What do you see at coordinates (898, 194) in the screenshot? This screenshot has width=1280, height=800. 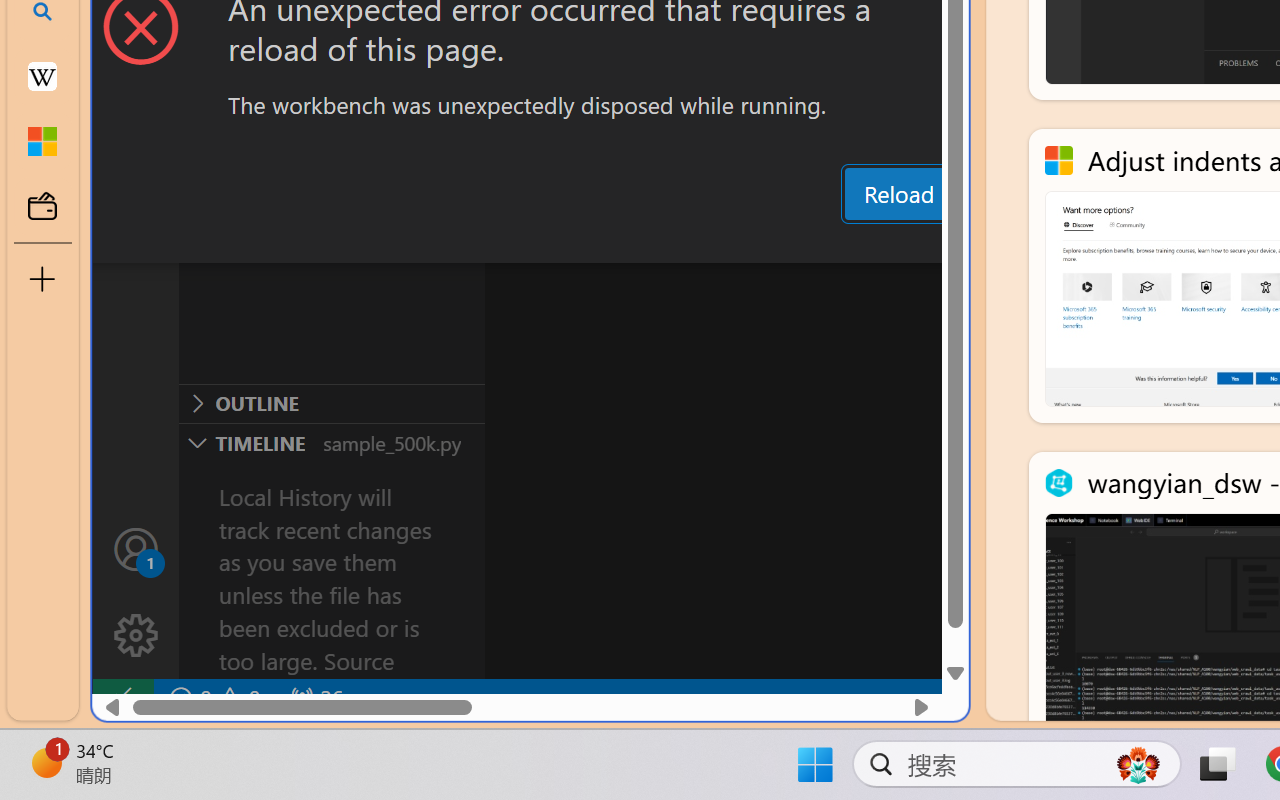 I see `Reload` at bounding box center [898, 194].